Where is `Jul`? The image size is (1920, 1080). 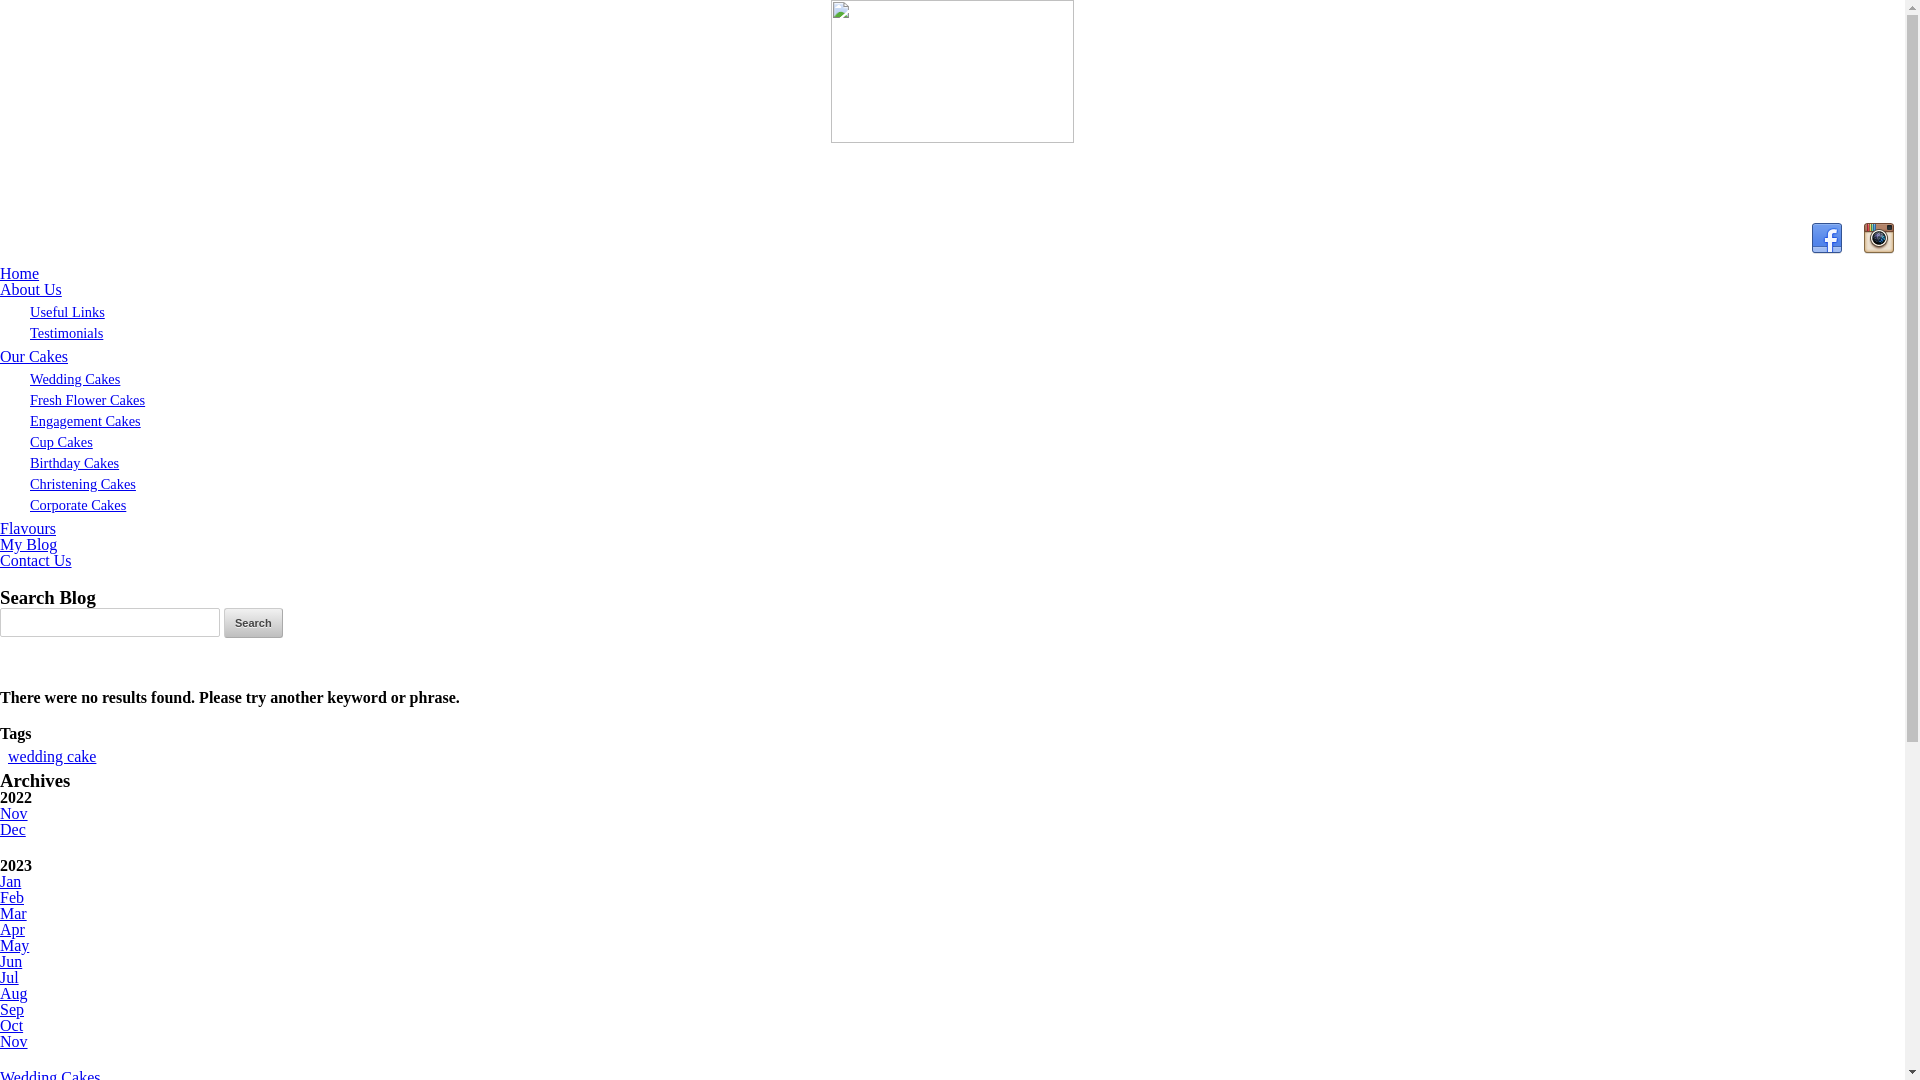
Jul is located at coordinates (10, 978).